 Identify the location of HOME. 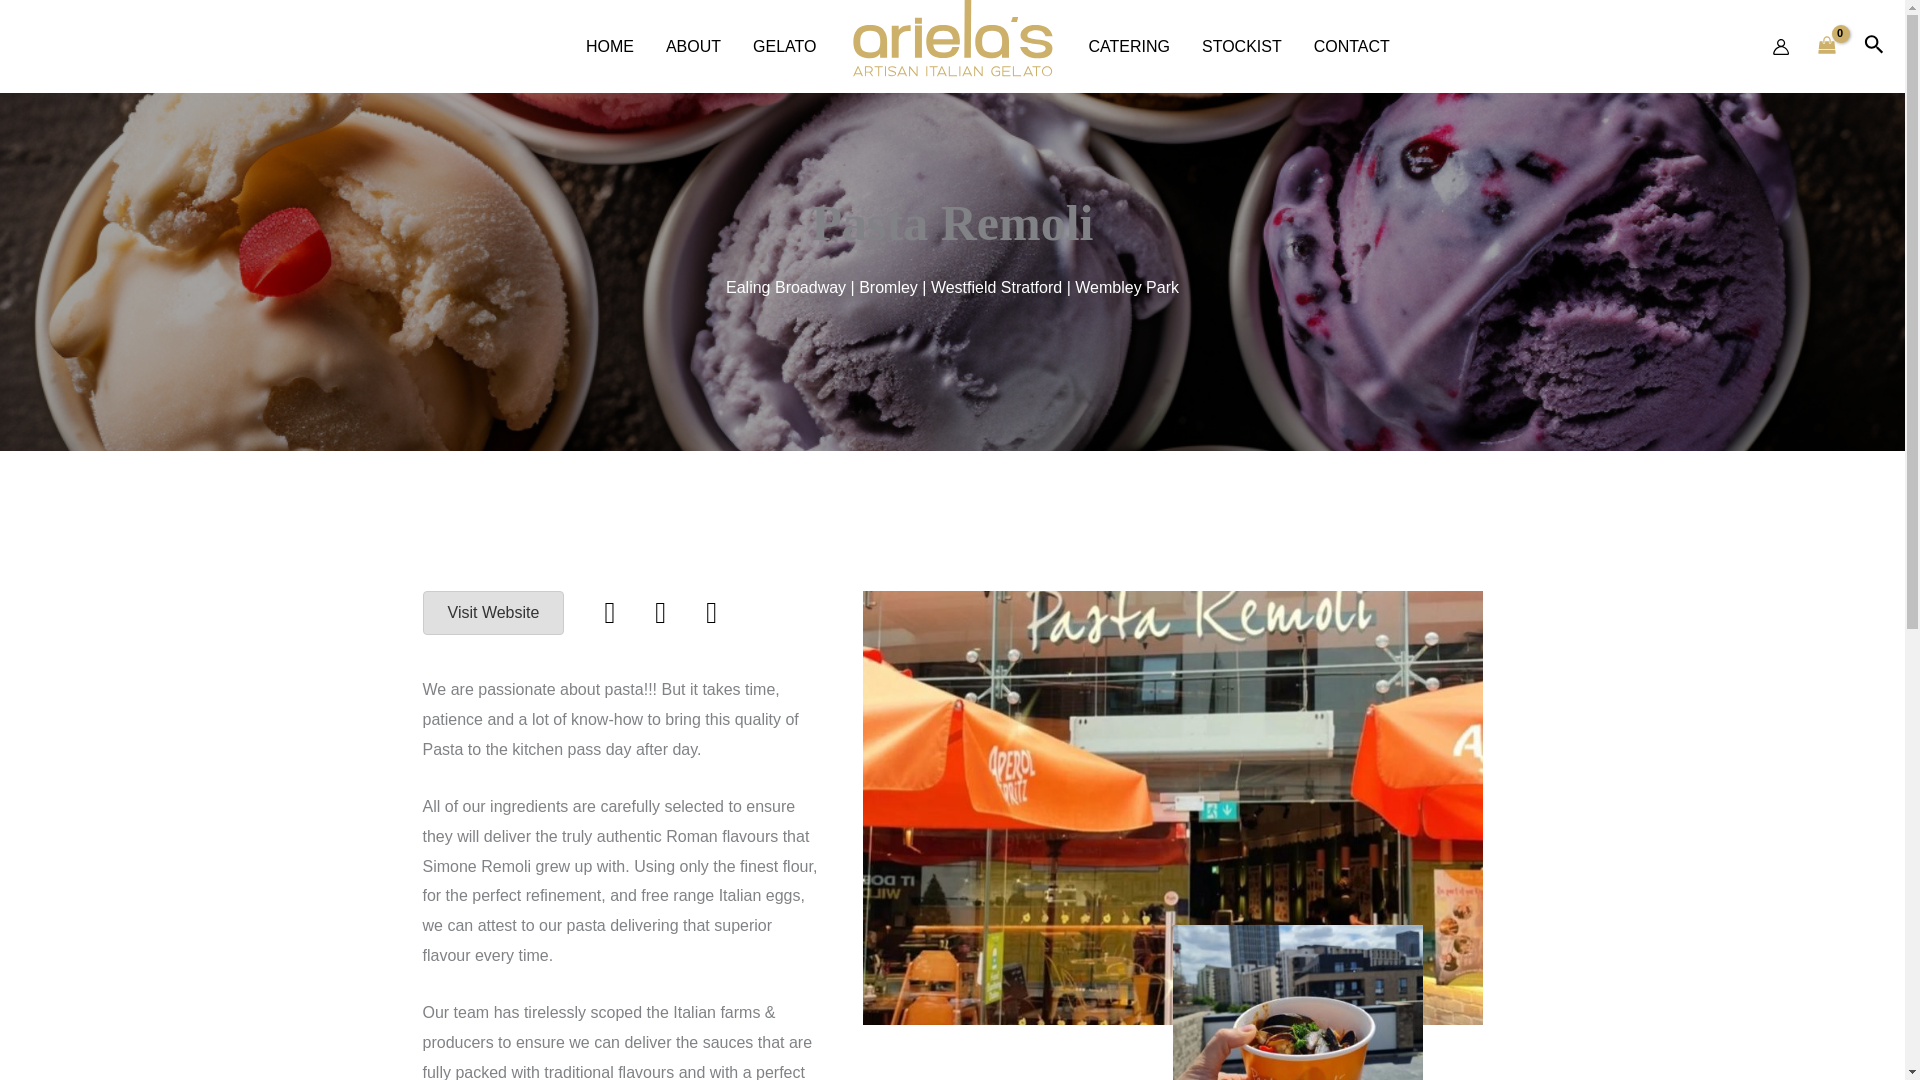
(610, 46).